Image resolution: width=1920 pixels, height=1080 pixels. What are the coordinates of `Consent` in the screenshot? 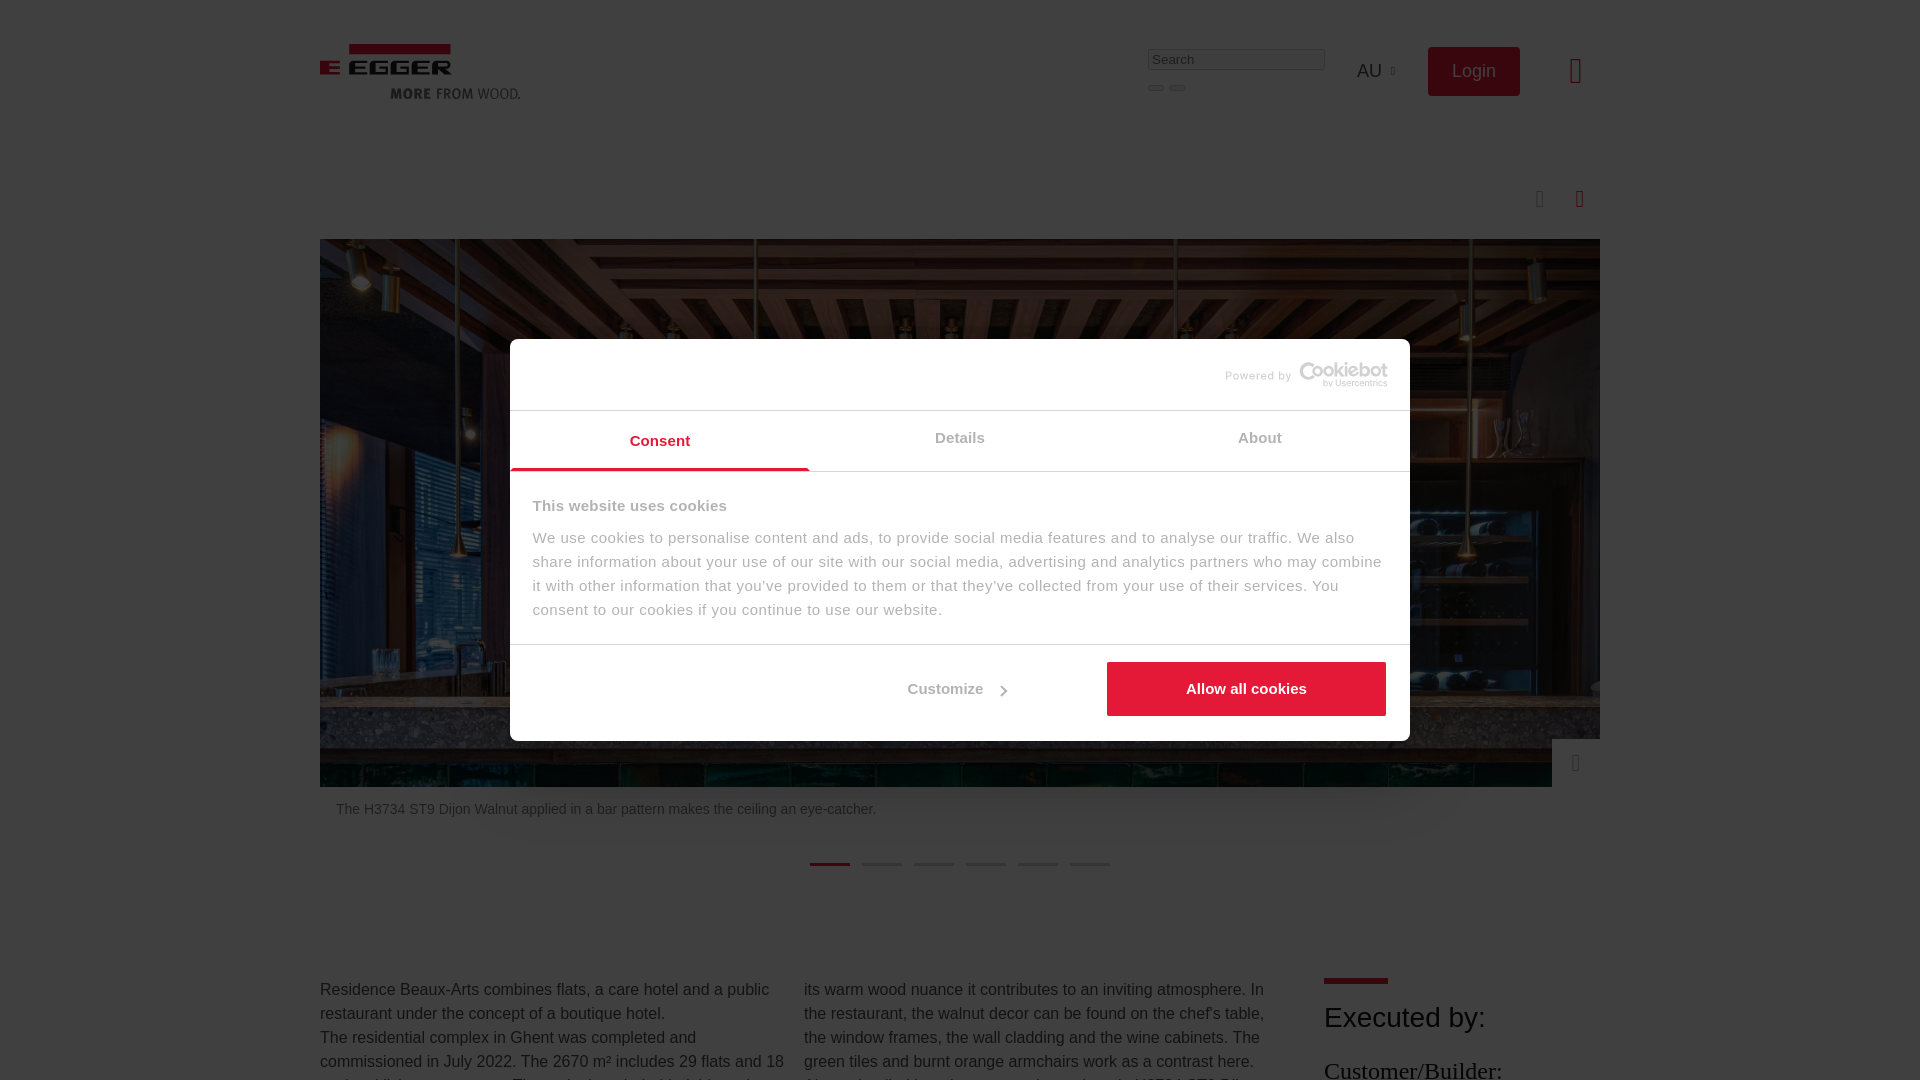 It's located at (660, 440).